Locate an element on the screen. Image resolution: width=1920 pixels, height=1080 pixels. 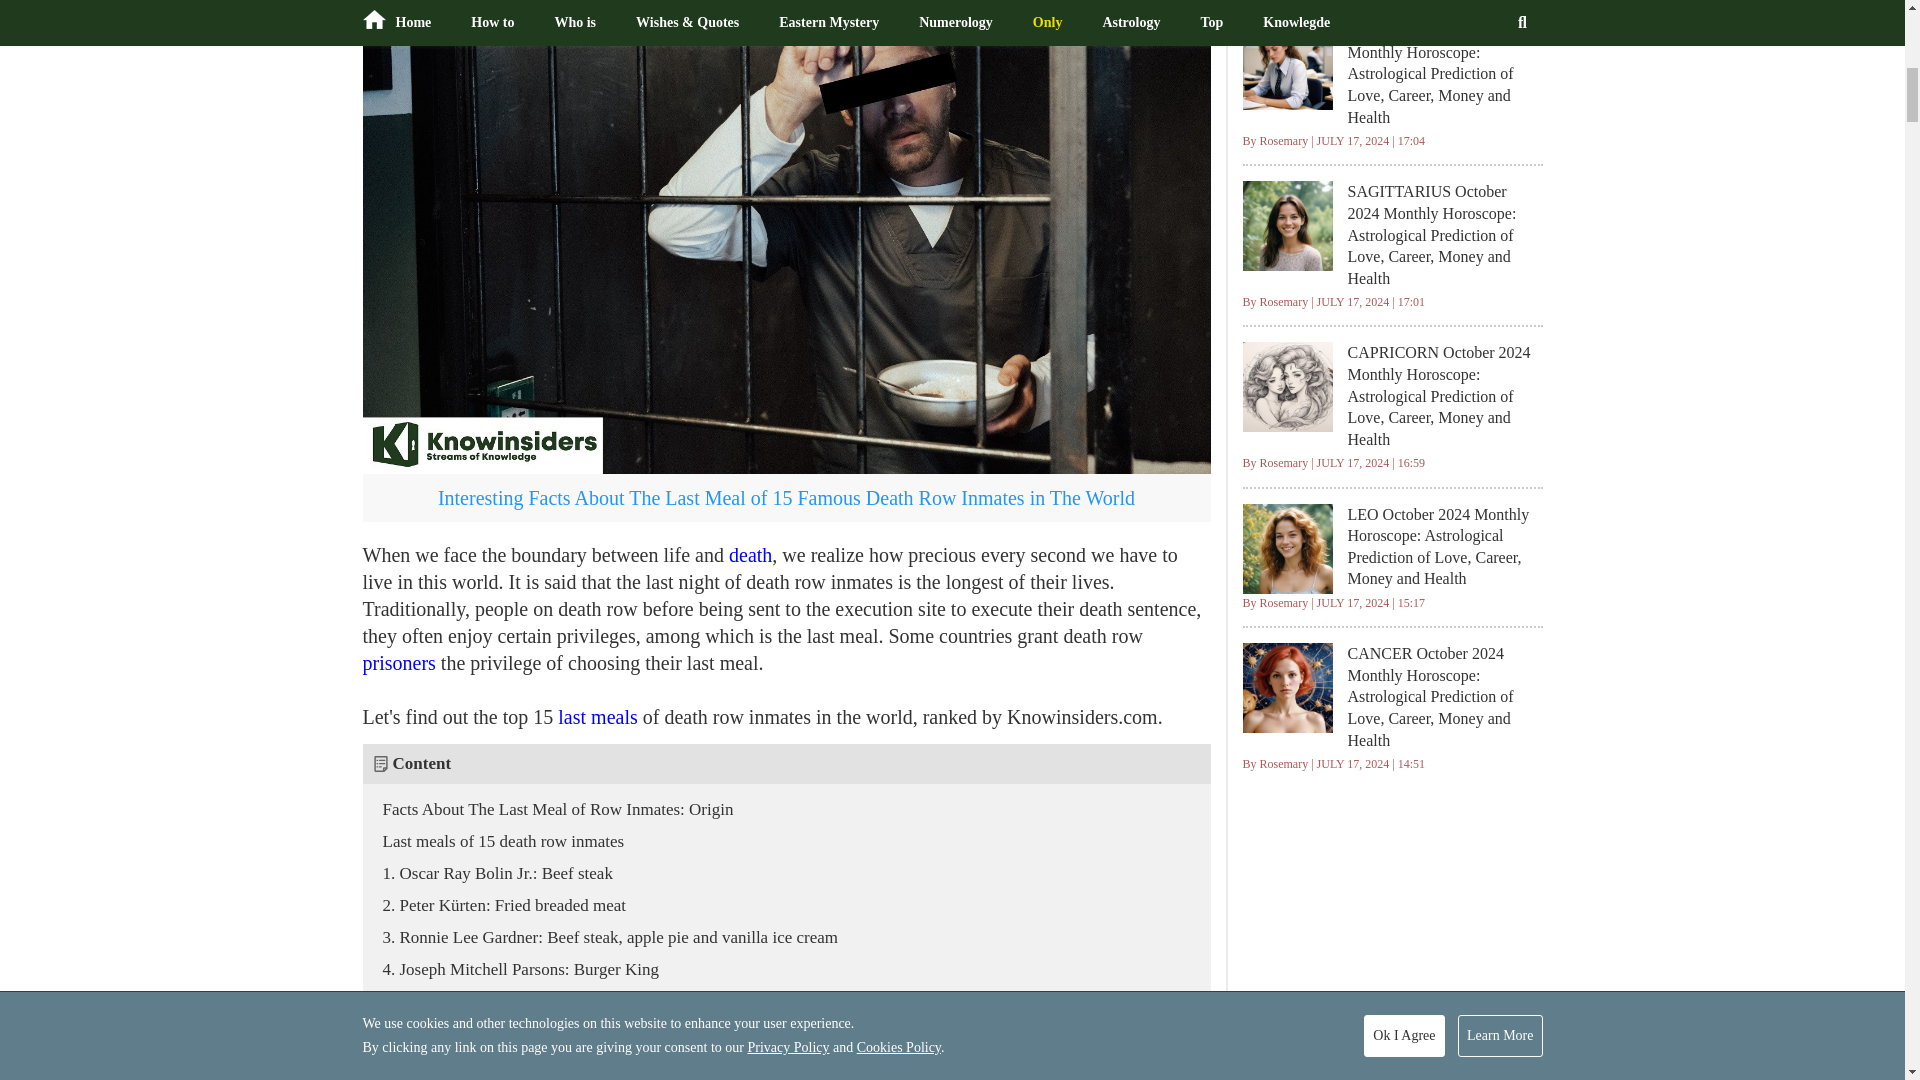
Last meals of 15 death row inmates is located at coordinates (493, 841).